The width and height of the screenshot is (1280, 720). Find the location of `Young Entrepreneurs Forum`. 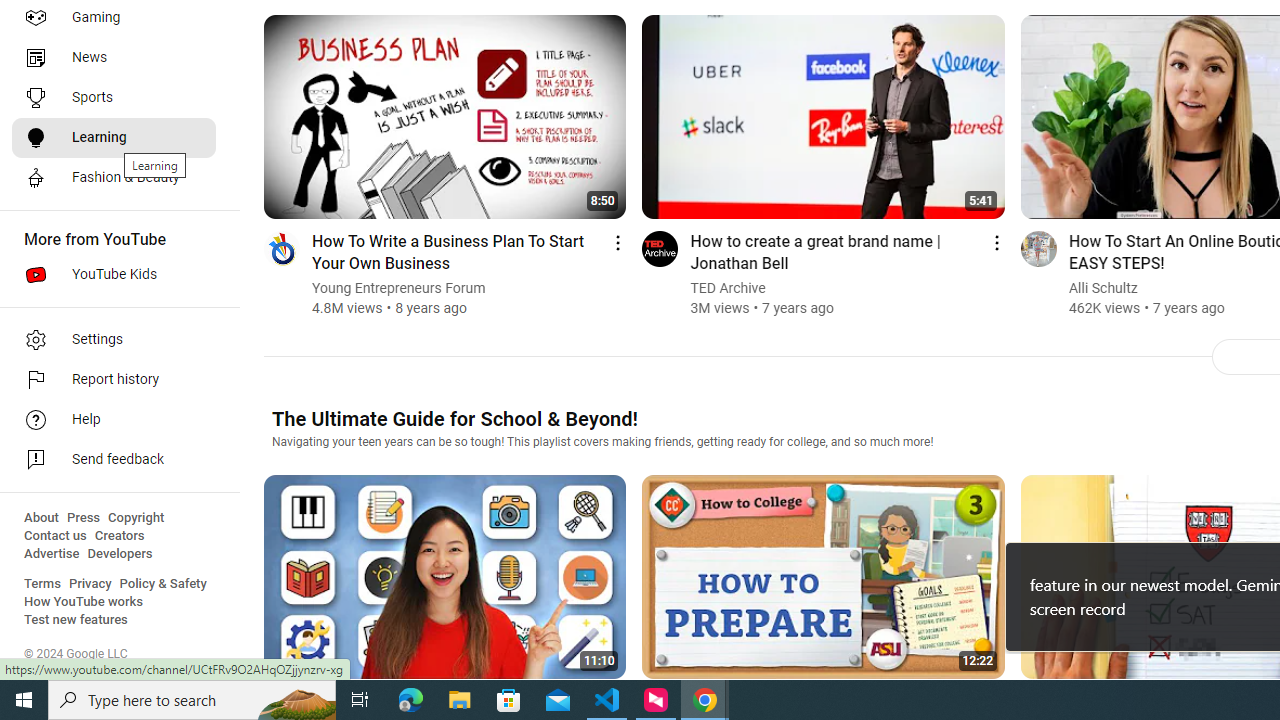

Young Entrepreneurs Forum is located at coordinates (399, 288).